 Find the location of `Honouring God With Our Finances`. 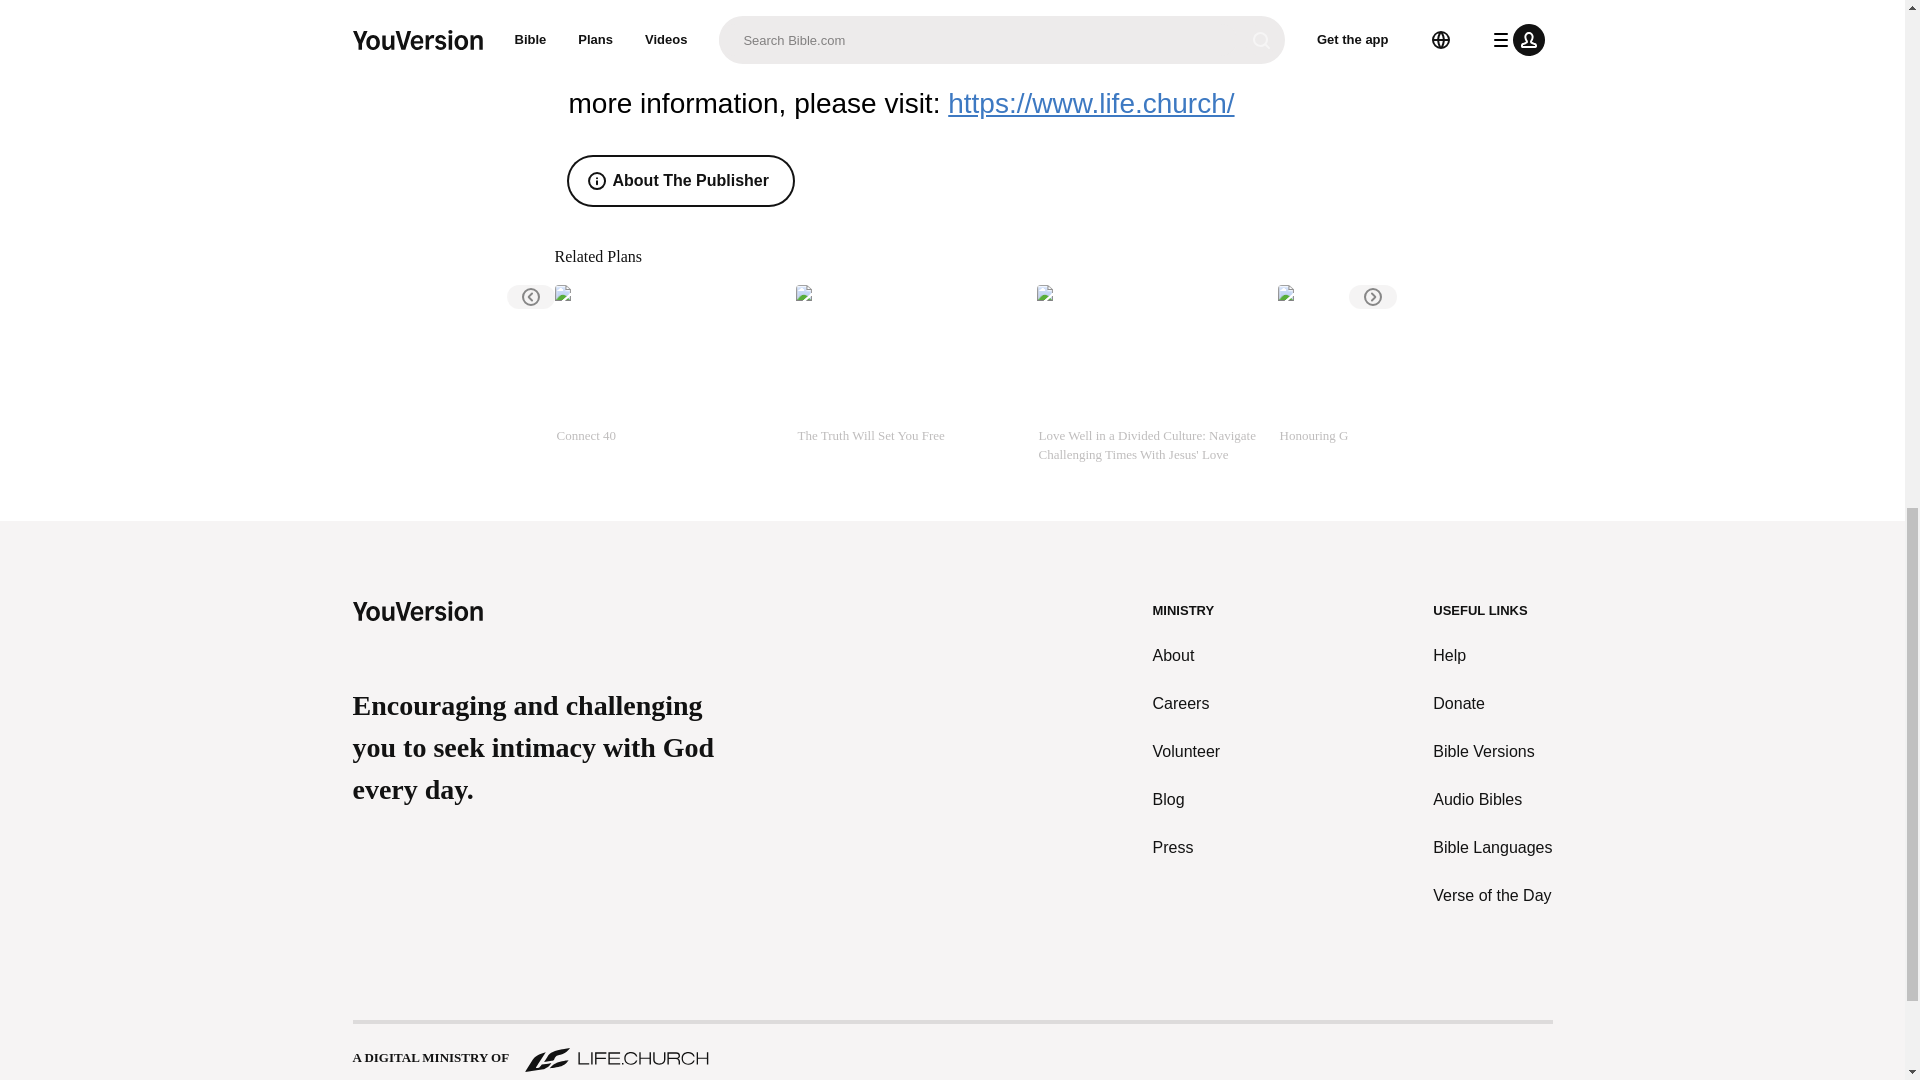

Honouring God With Our Finances is located at coordinates (1390, 375).